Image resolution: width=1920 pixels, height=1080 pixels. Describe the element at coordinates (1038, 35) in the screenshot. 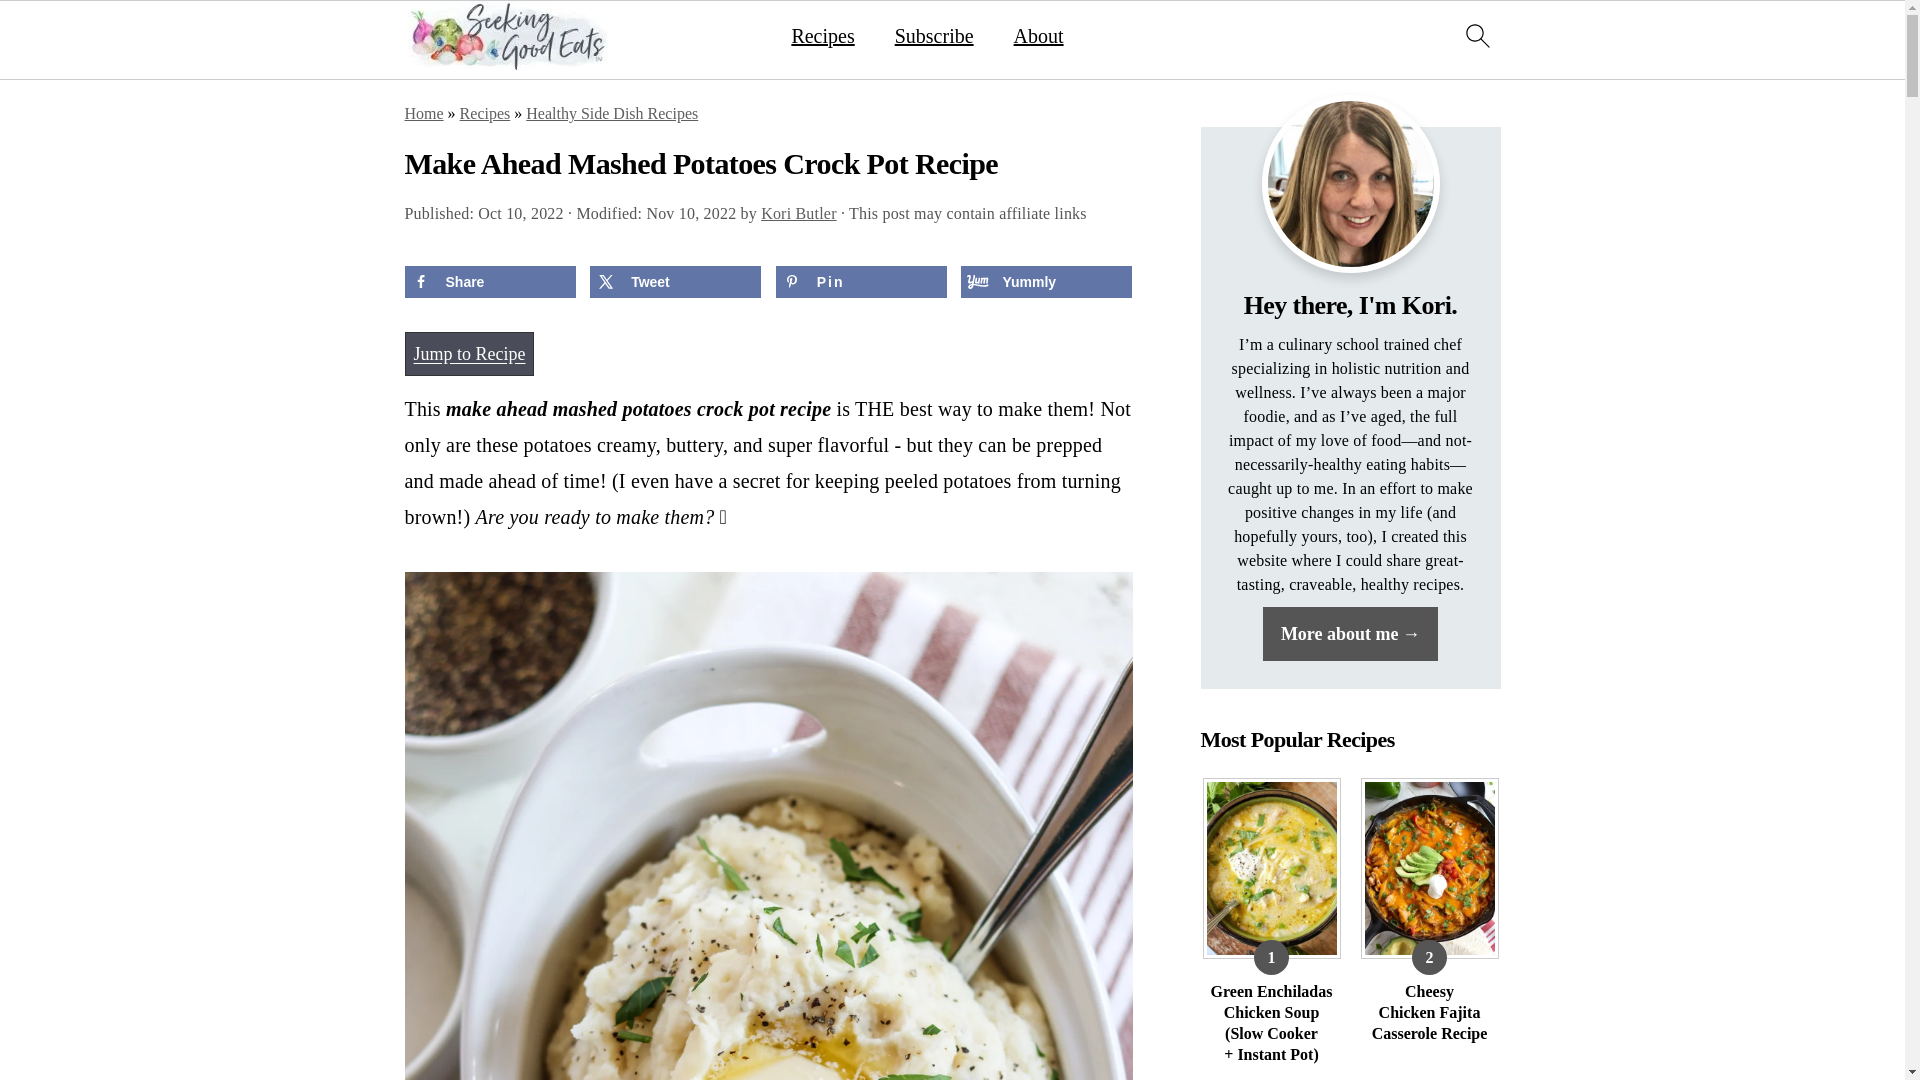

I see `About` at that location.